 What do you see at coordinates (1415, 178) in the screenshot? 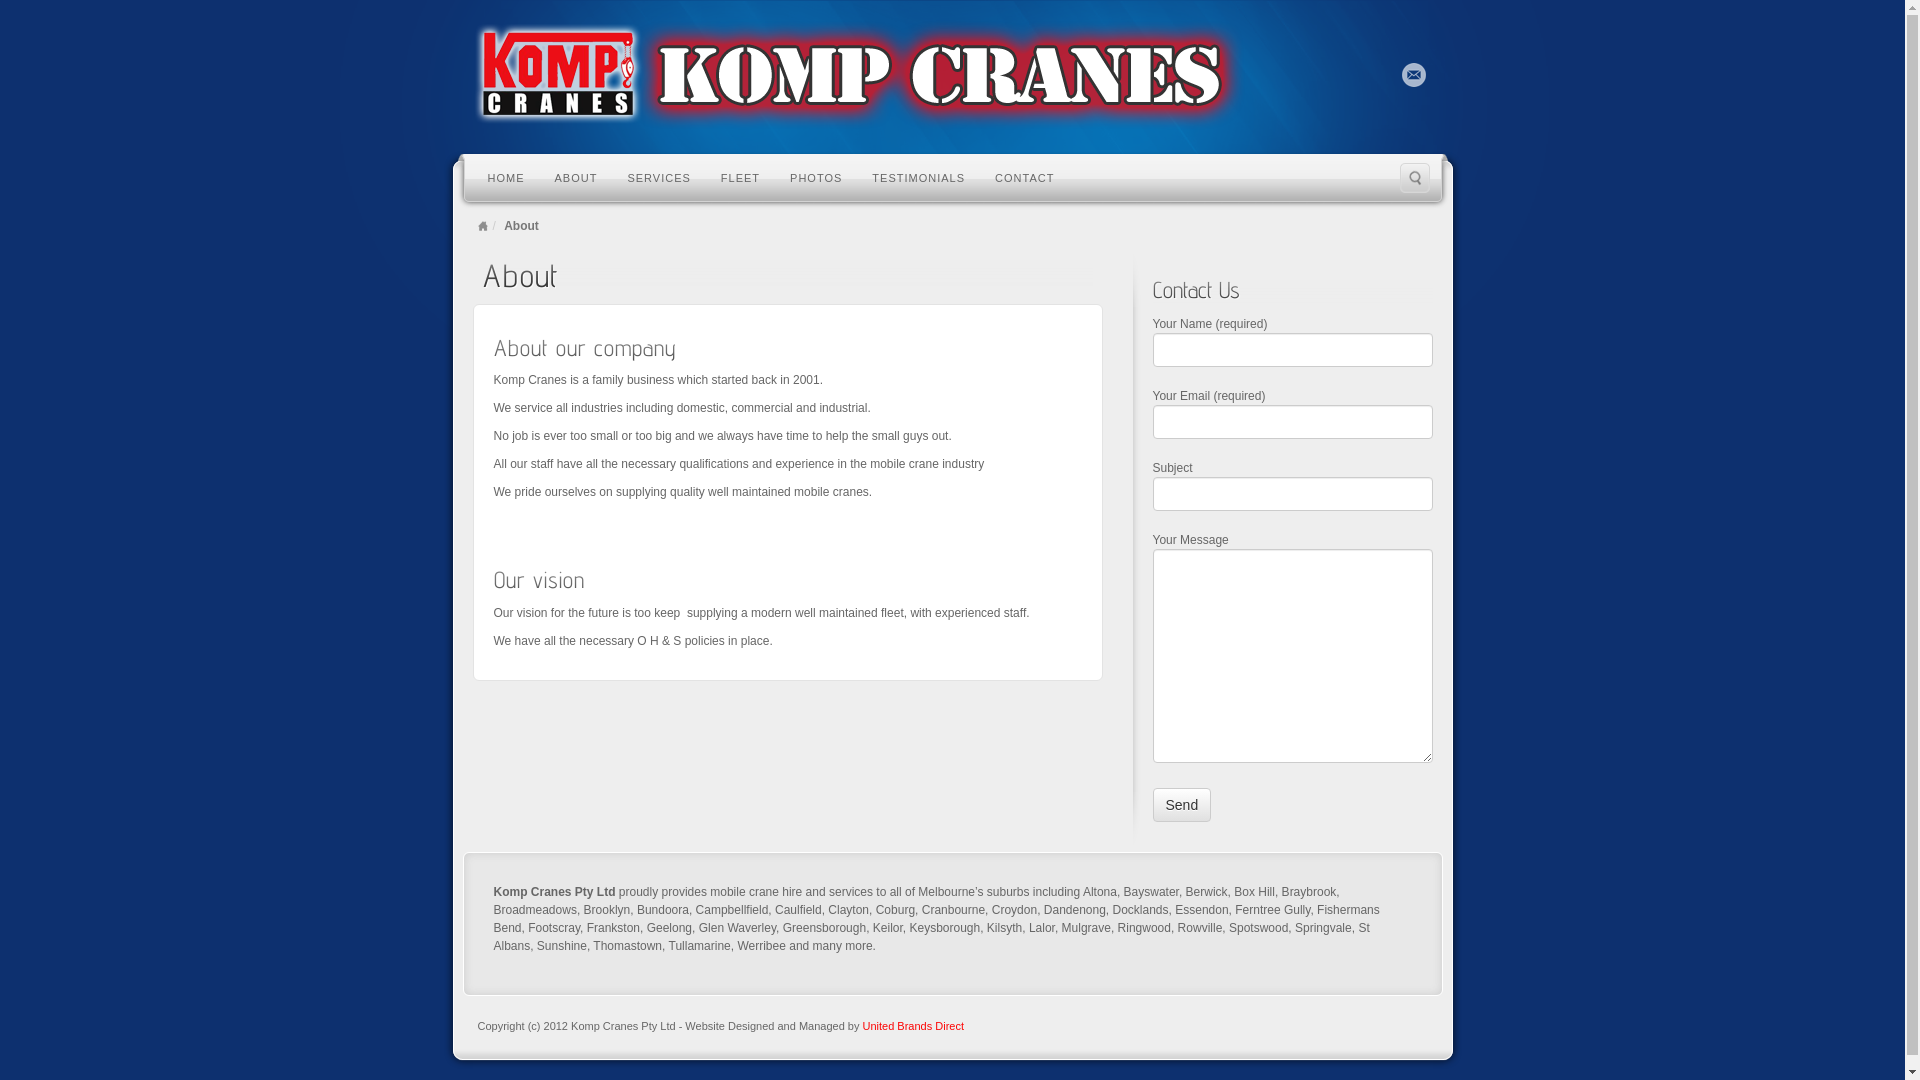
I see `Search the site...` at bounding box center [1415, 178].